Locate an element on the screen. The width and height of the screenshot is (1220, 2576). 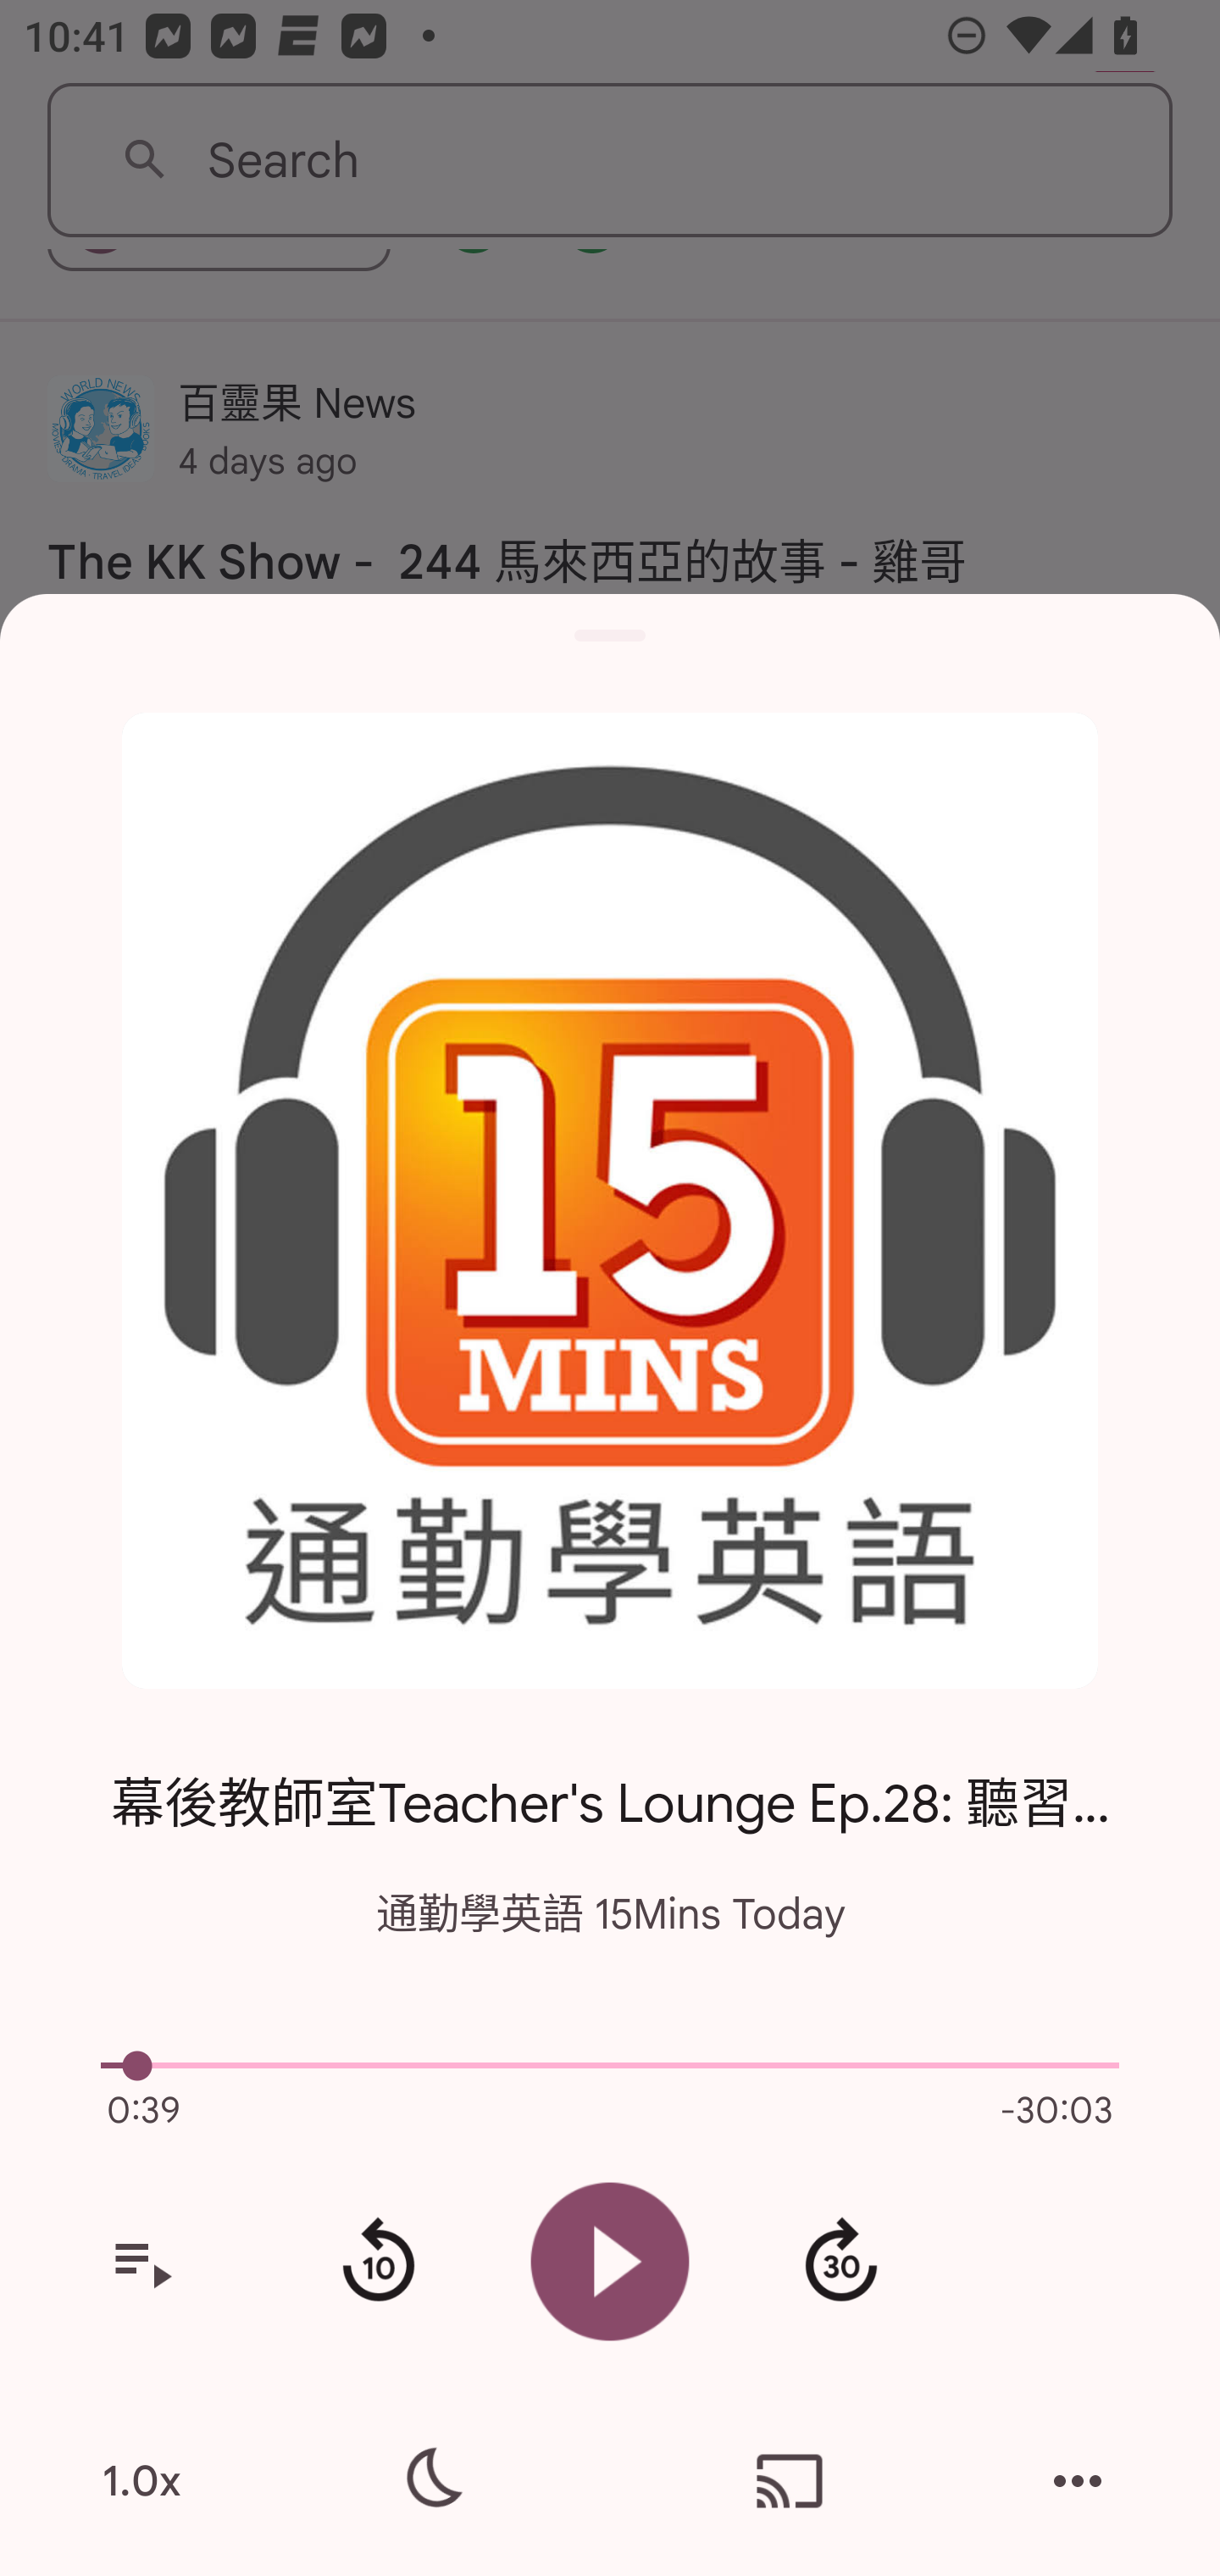
Sleep timer settings is located at coordinates (430, 2481).